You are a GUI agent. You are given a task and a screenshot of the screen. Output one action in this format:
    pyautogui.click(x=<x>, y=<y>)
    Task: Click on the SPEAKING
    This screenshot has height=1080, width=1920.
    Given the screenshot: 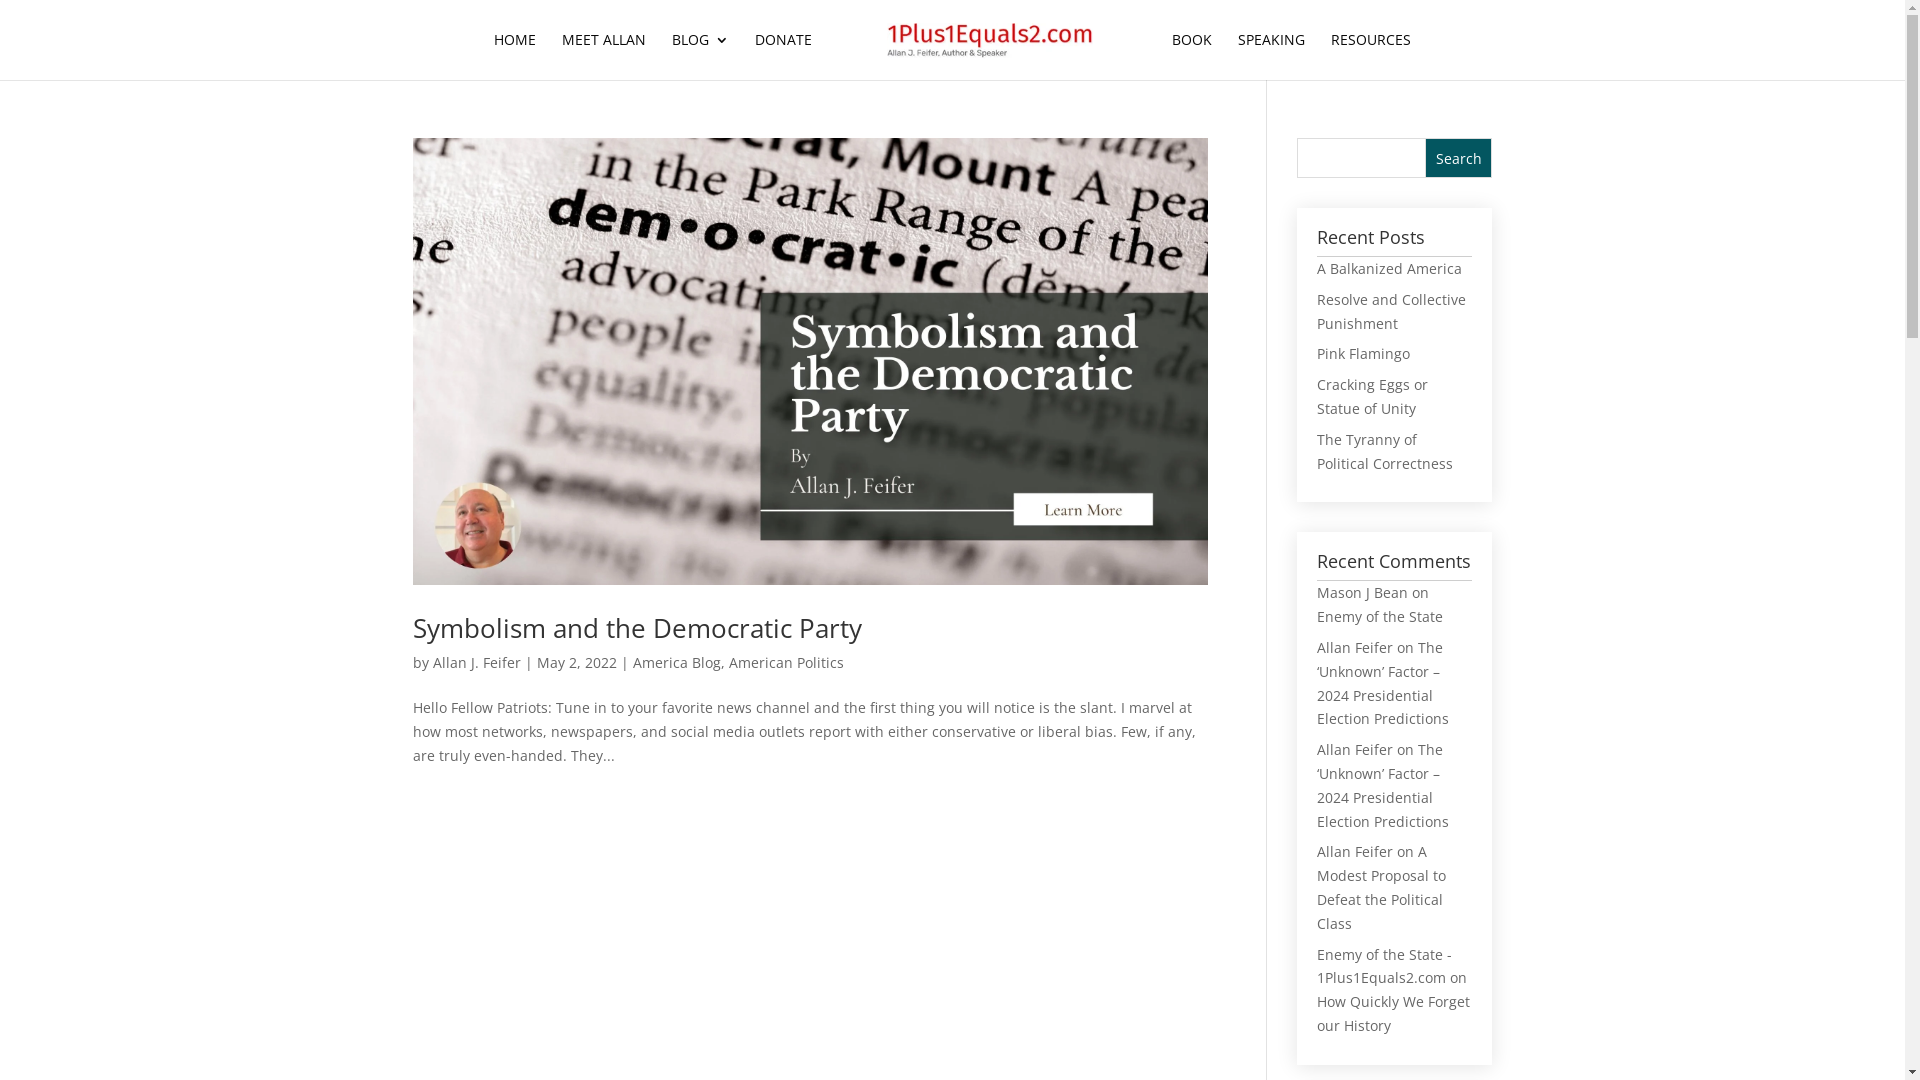 What is the action you would take?
    pyautogui.click(x=1272, y=56)
    